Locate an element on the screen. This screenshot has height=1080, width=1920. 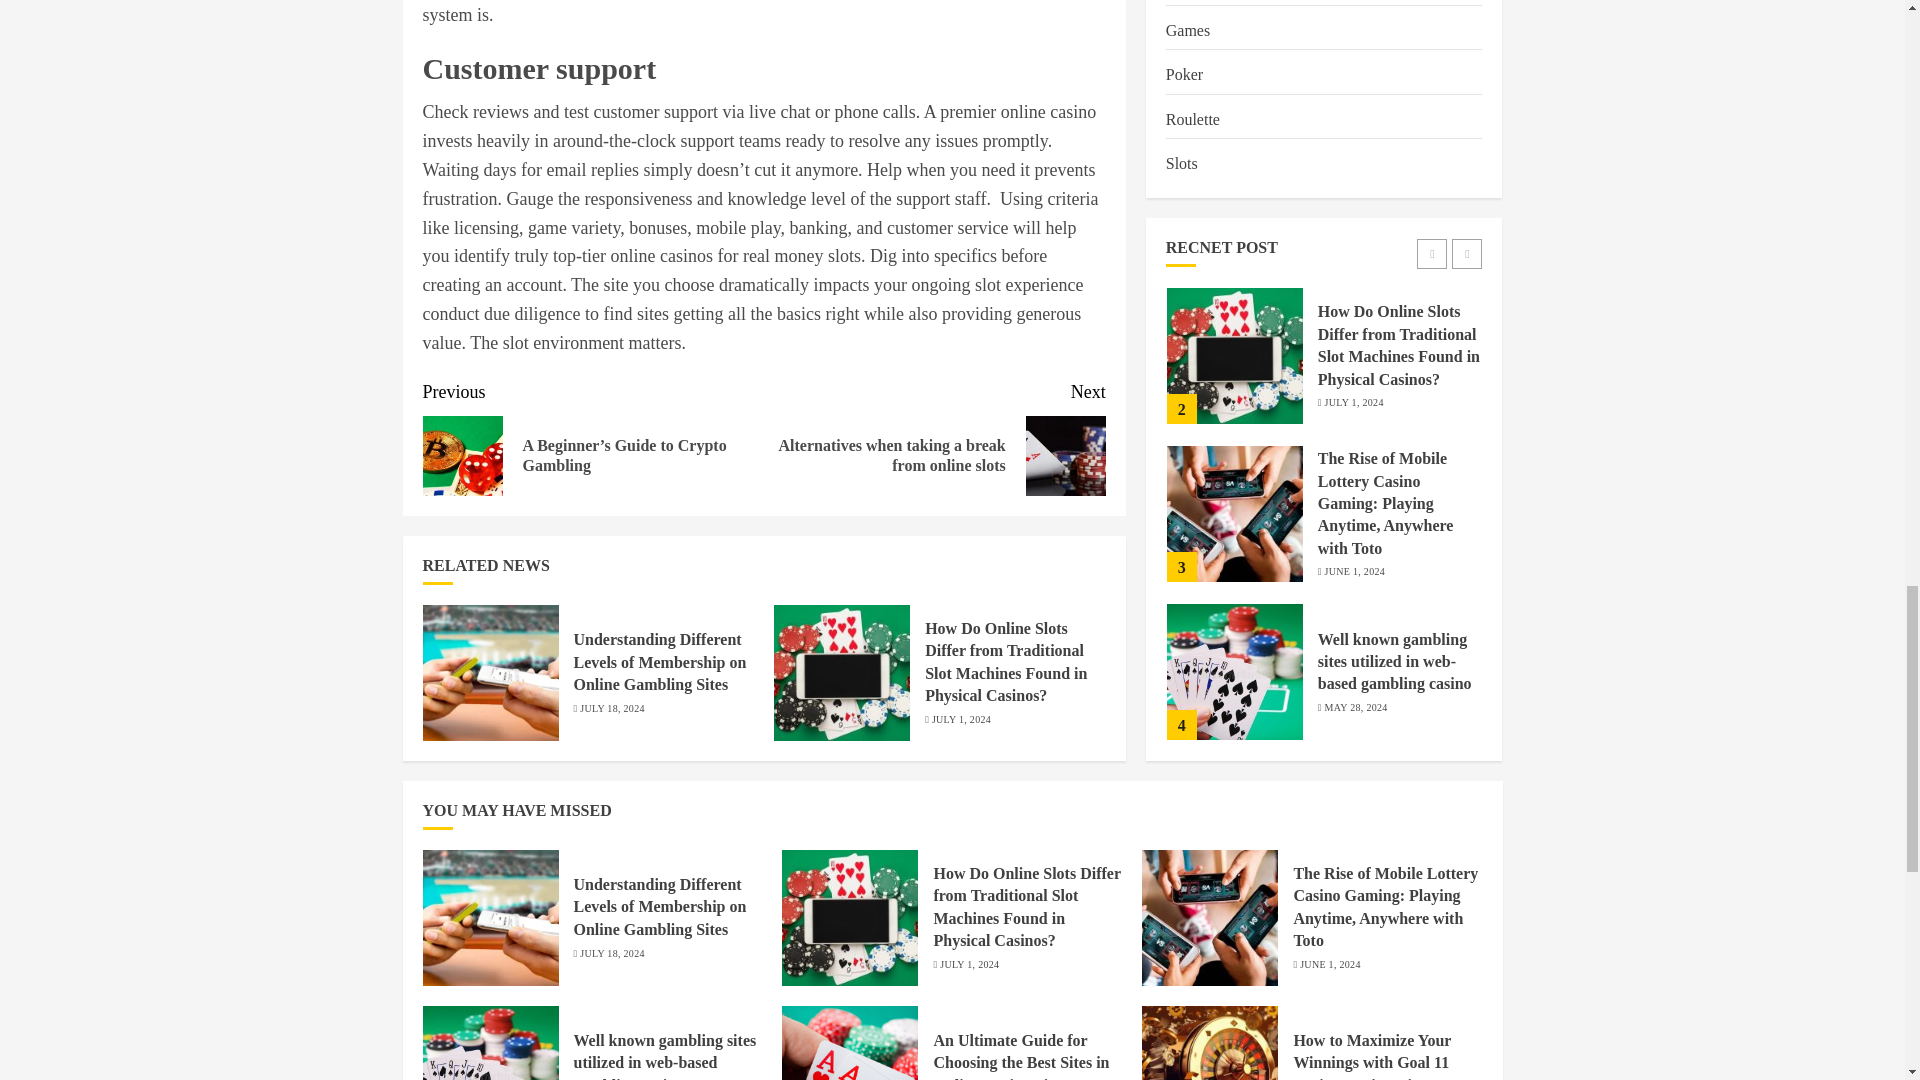
JULY 1, 2024 is located at coordinates (960, 719).